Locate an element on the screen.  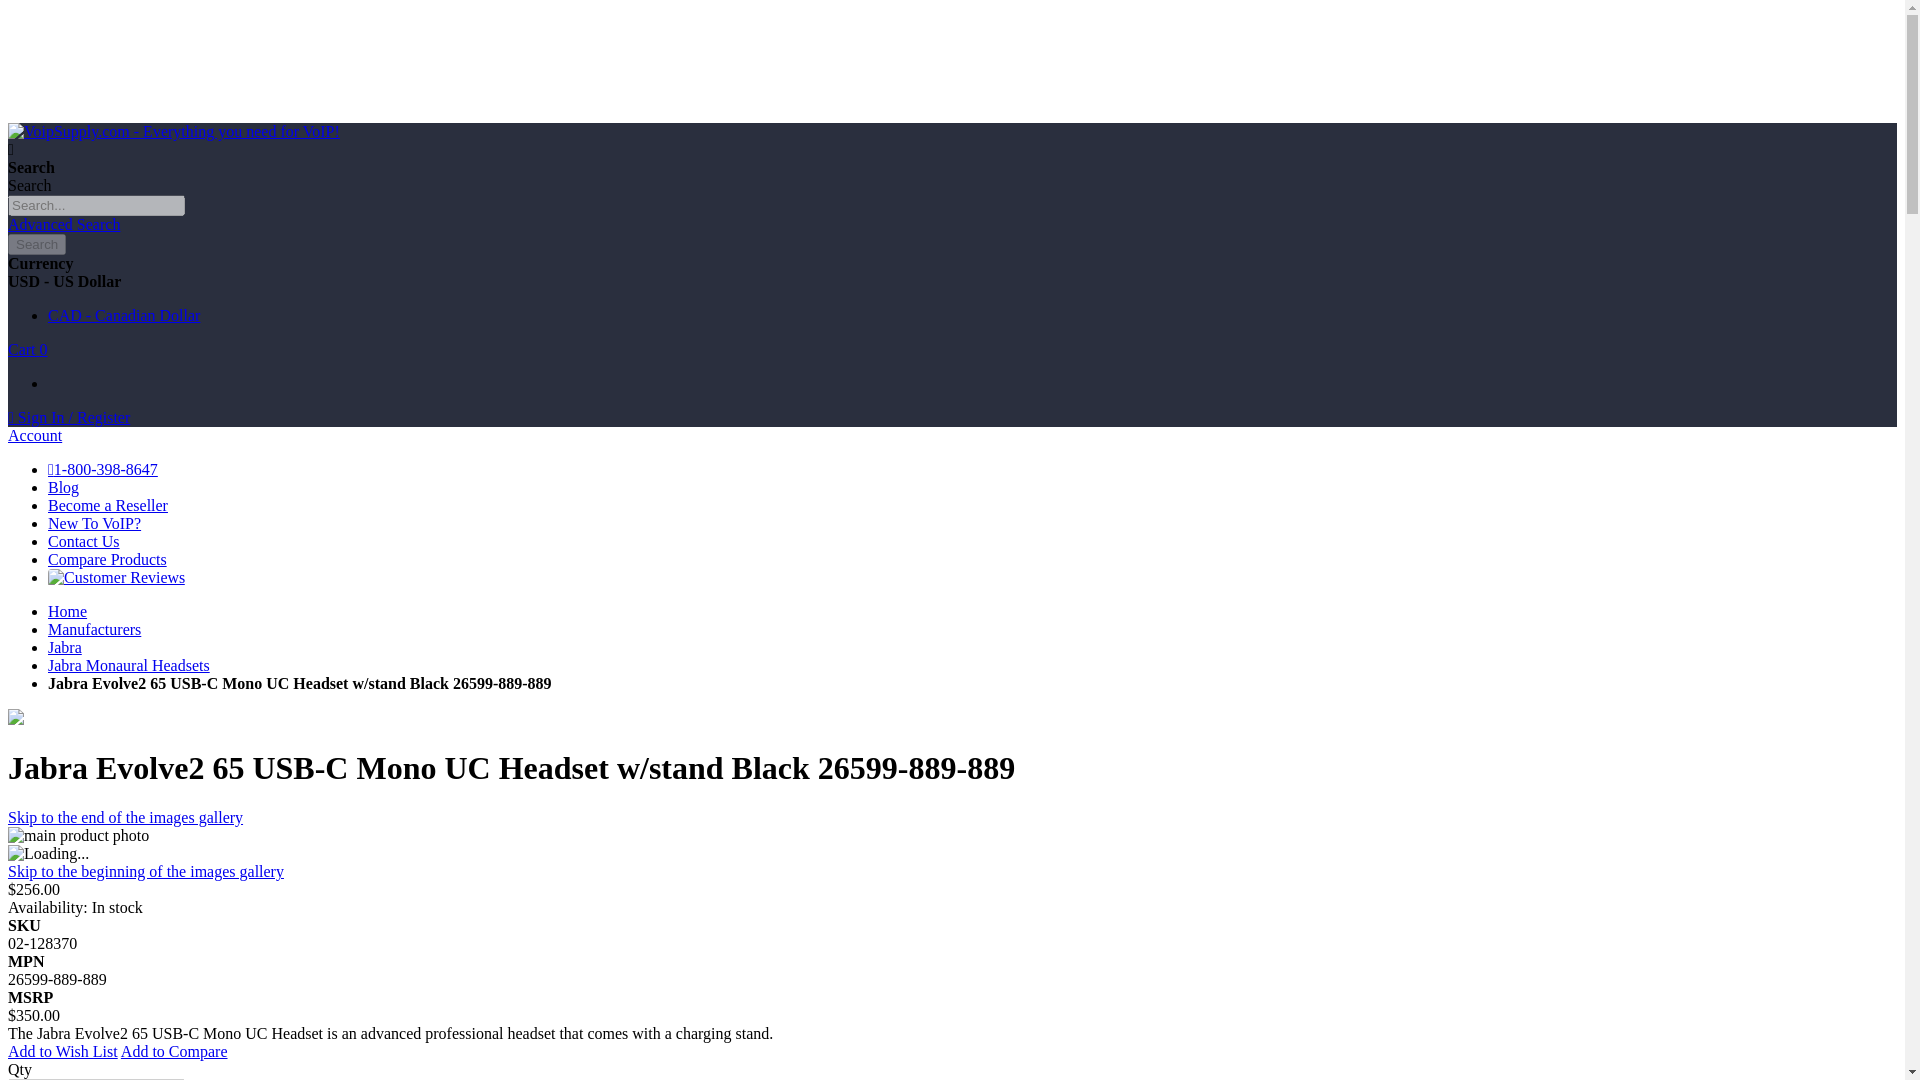
Jabra Monaural Headsets is located at coordinates (128, 664).